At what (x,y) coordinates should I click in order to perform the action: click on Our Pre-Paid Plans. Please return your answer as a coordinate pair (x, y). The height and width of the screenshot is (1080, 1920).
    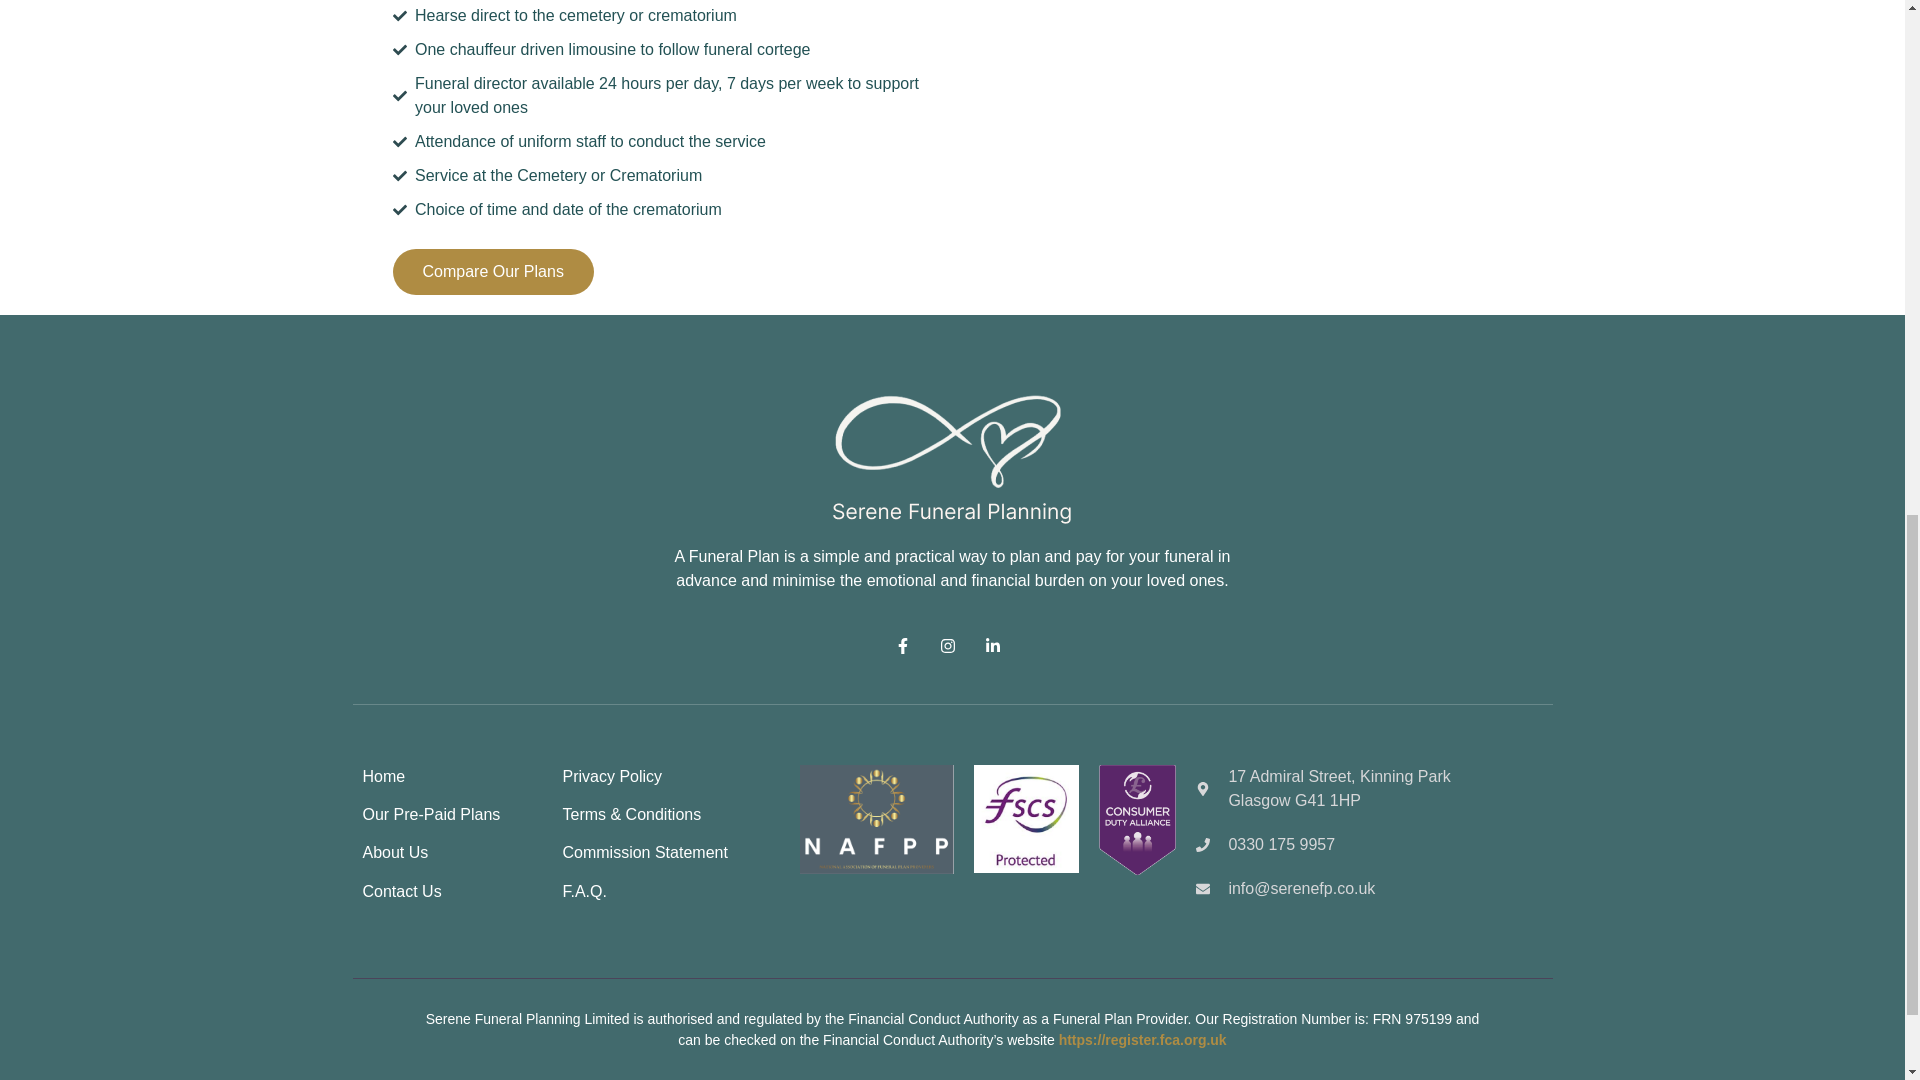
    Looking at the image, I should click on (430, 814).